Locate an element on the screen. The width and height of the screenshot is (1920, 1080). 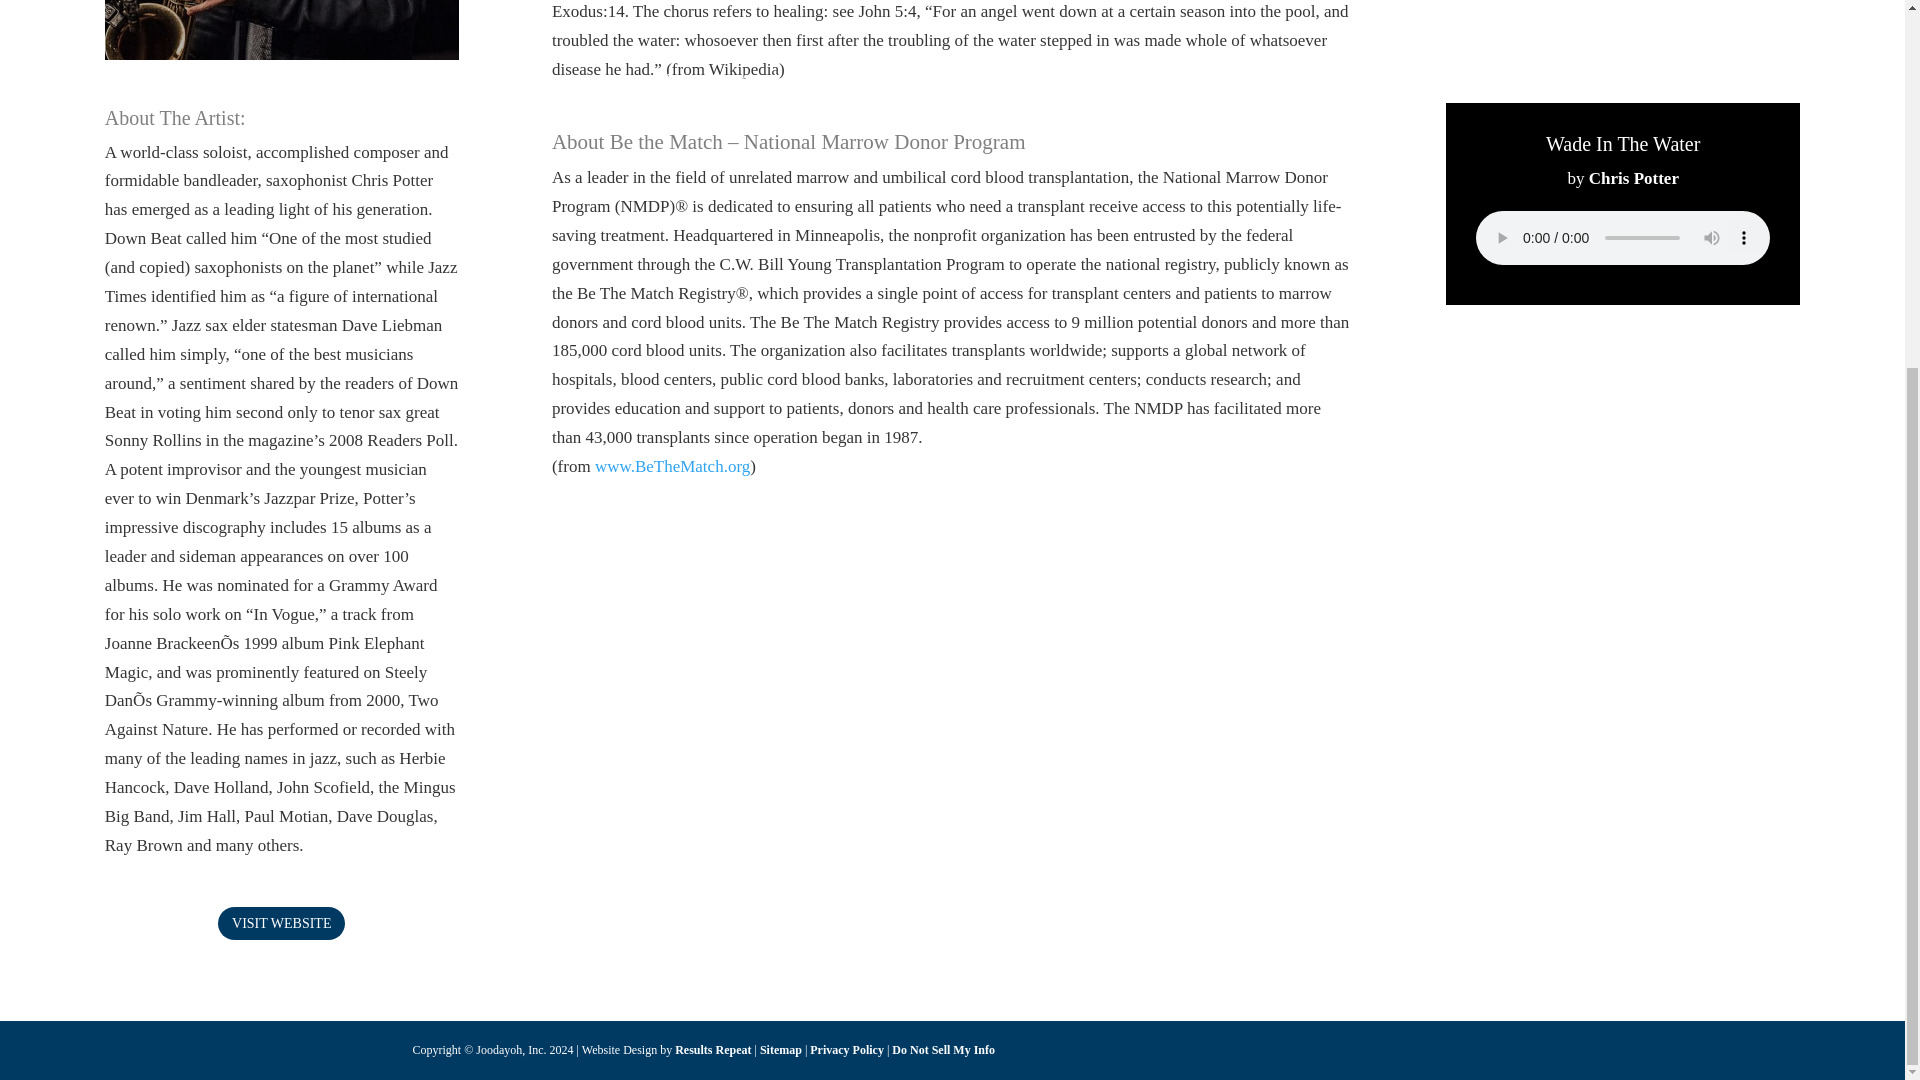
Privacy Policy is located at coordinates (846, 1050).